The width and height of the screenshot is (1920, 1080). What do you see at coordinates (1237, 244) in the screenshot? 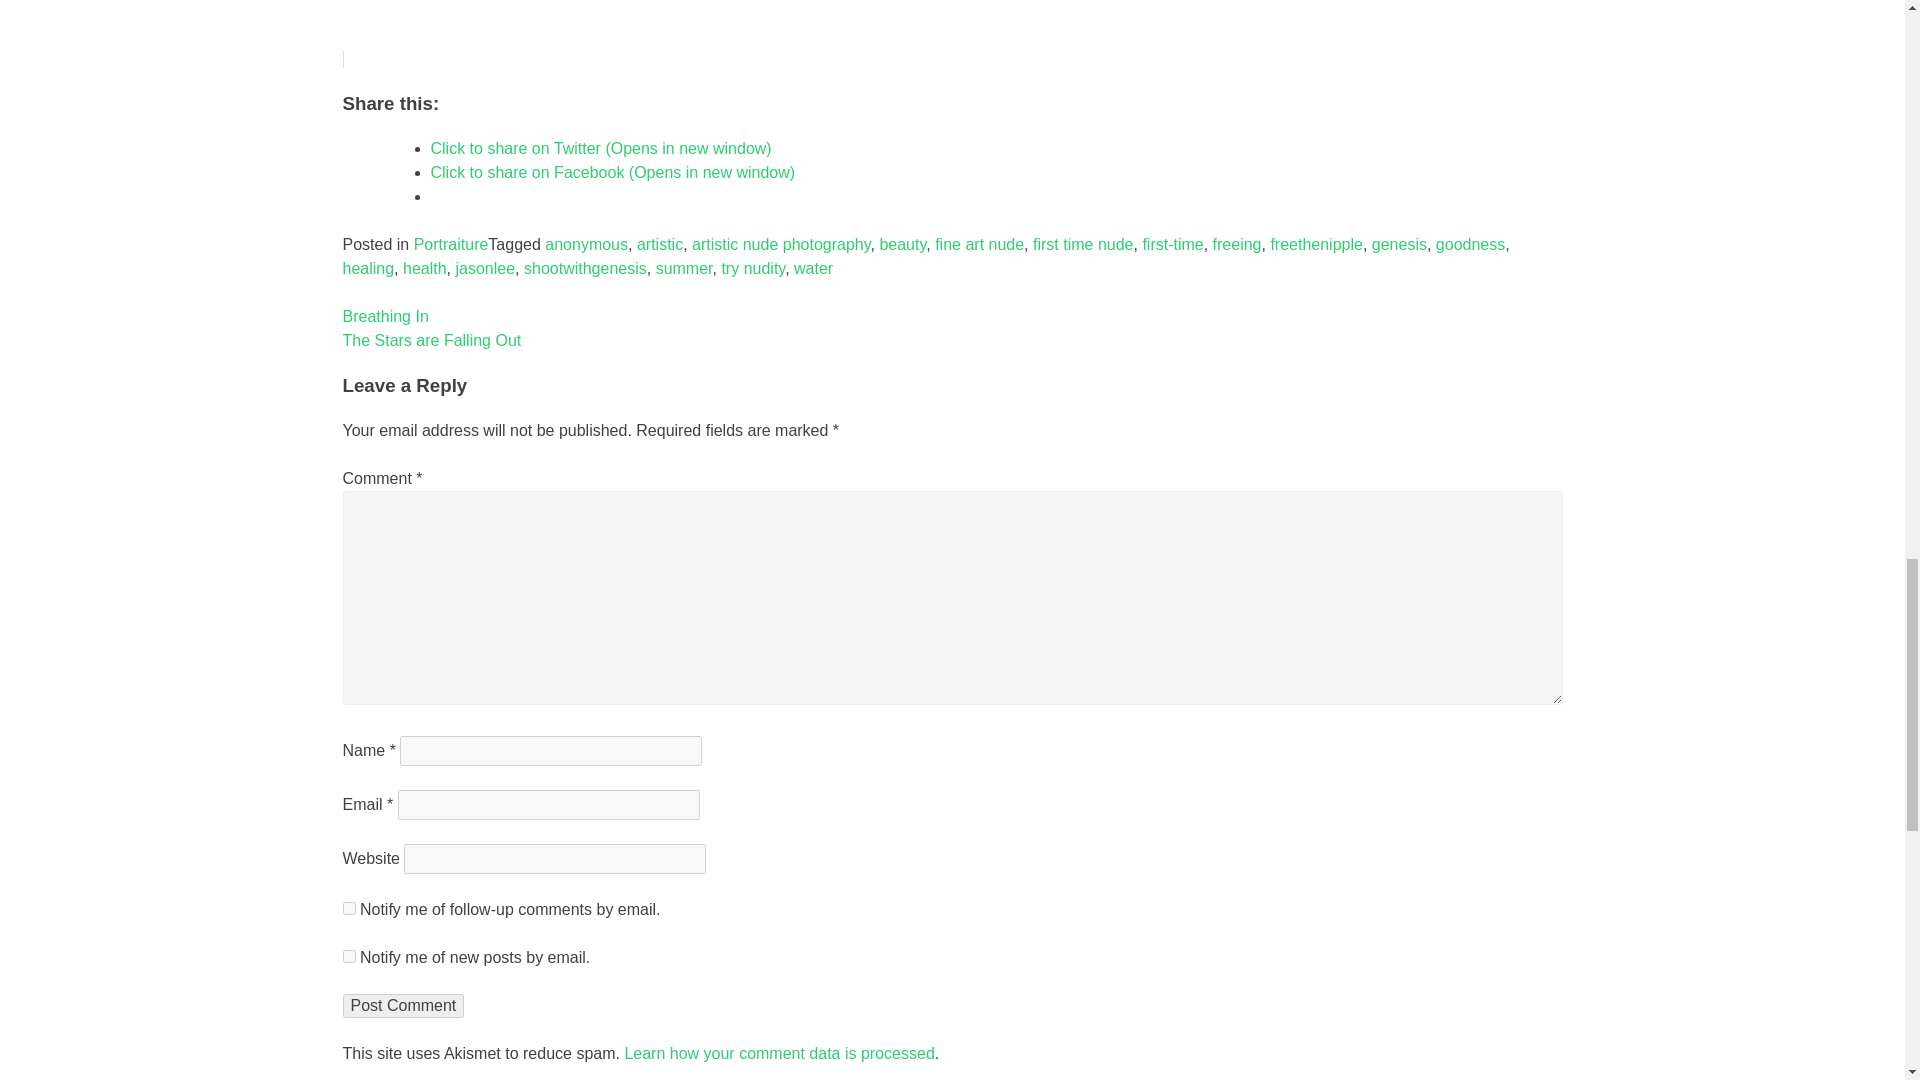
I see `freeing` at bounding box center [1237, 244].